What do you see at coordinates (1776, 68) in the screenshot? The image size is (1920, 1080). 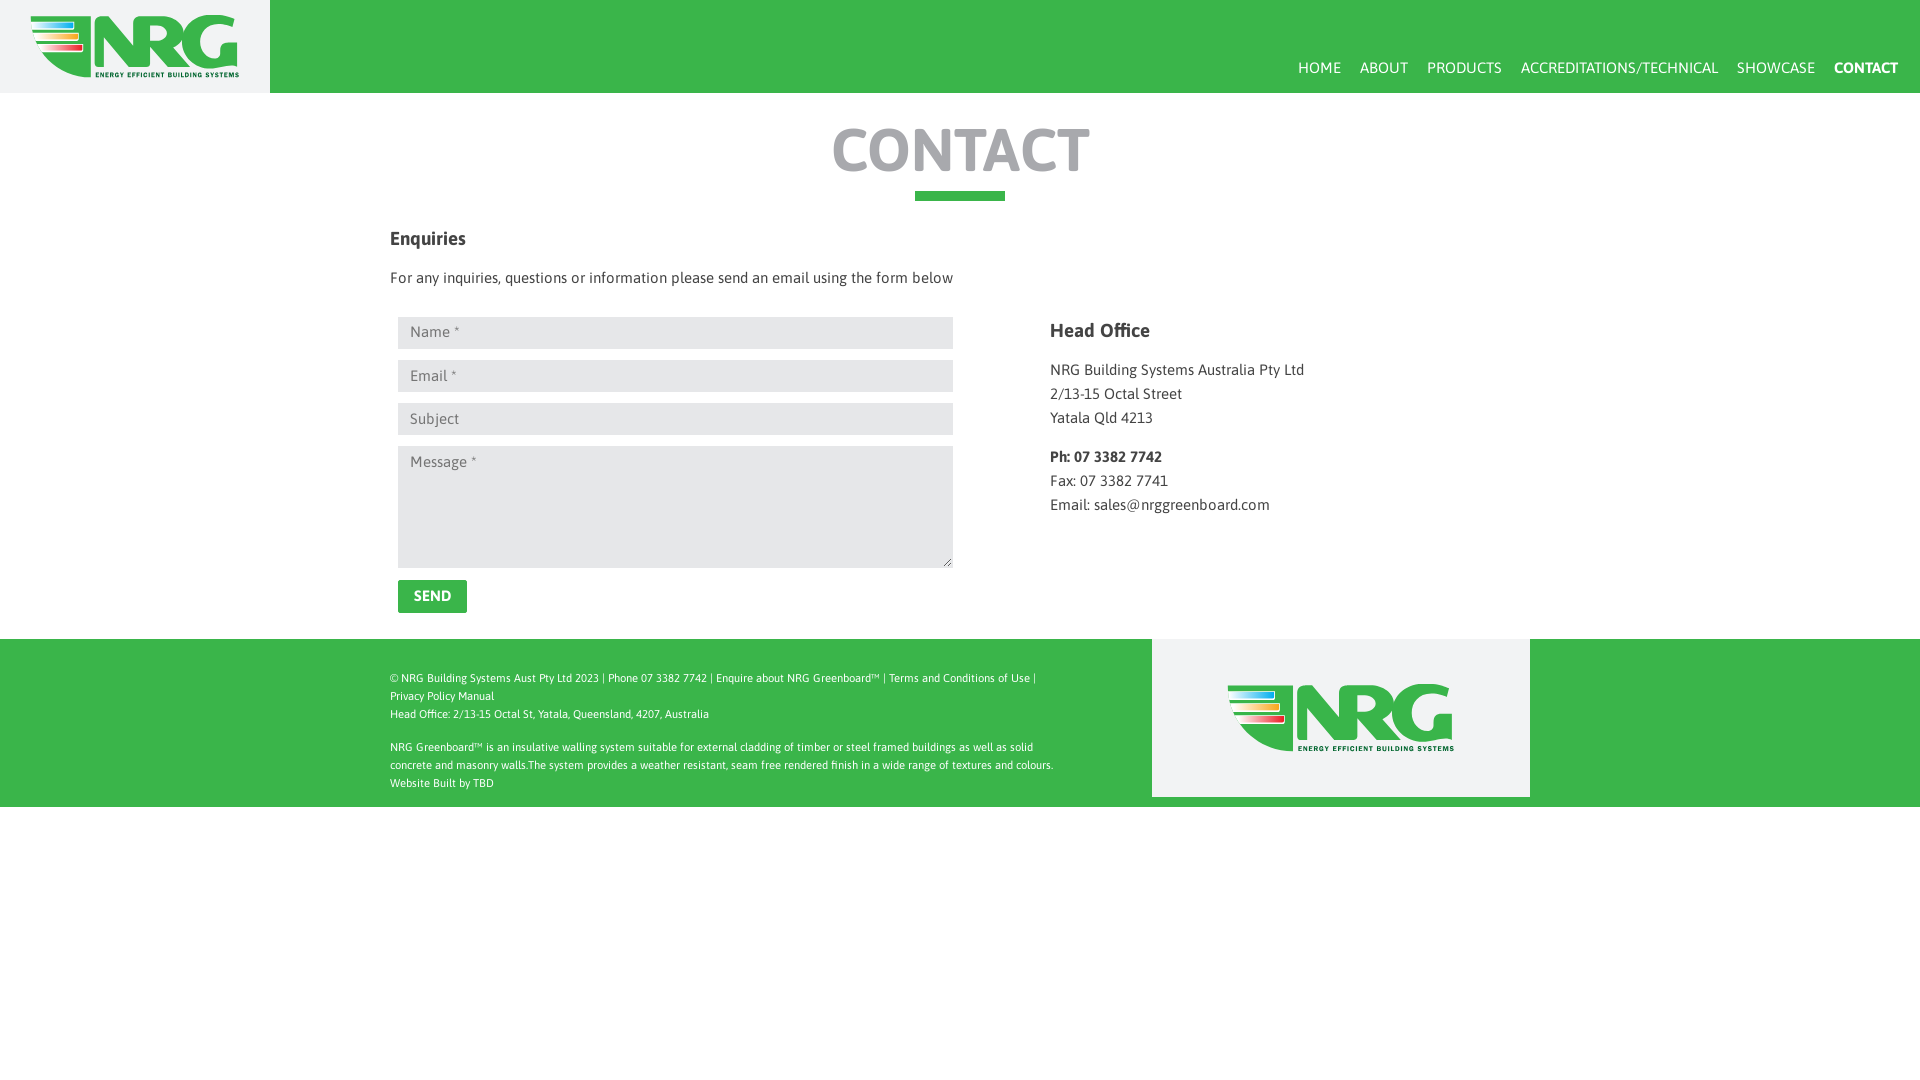 I see `SHOWCASE` at bounding box center [1776, 68].